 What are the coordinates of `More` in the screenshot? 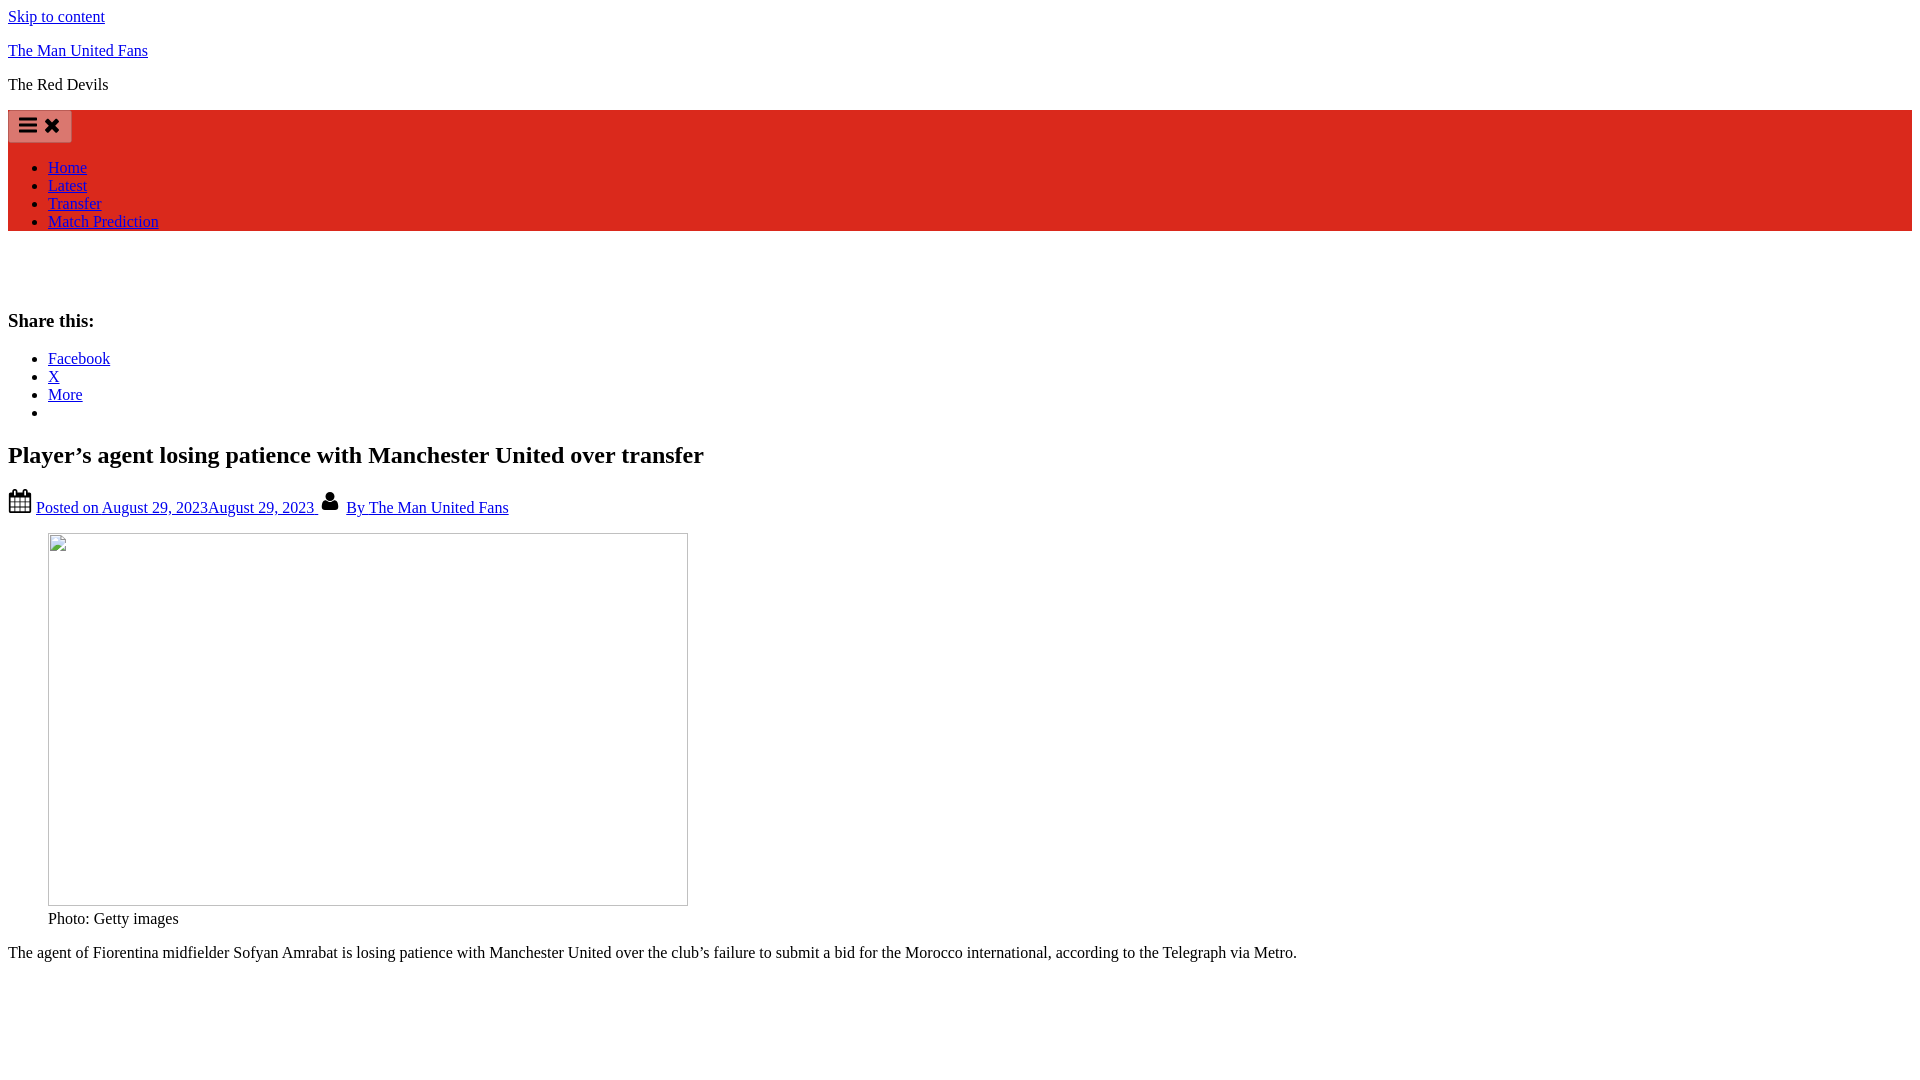 It's located at (65, 394).